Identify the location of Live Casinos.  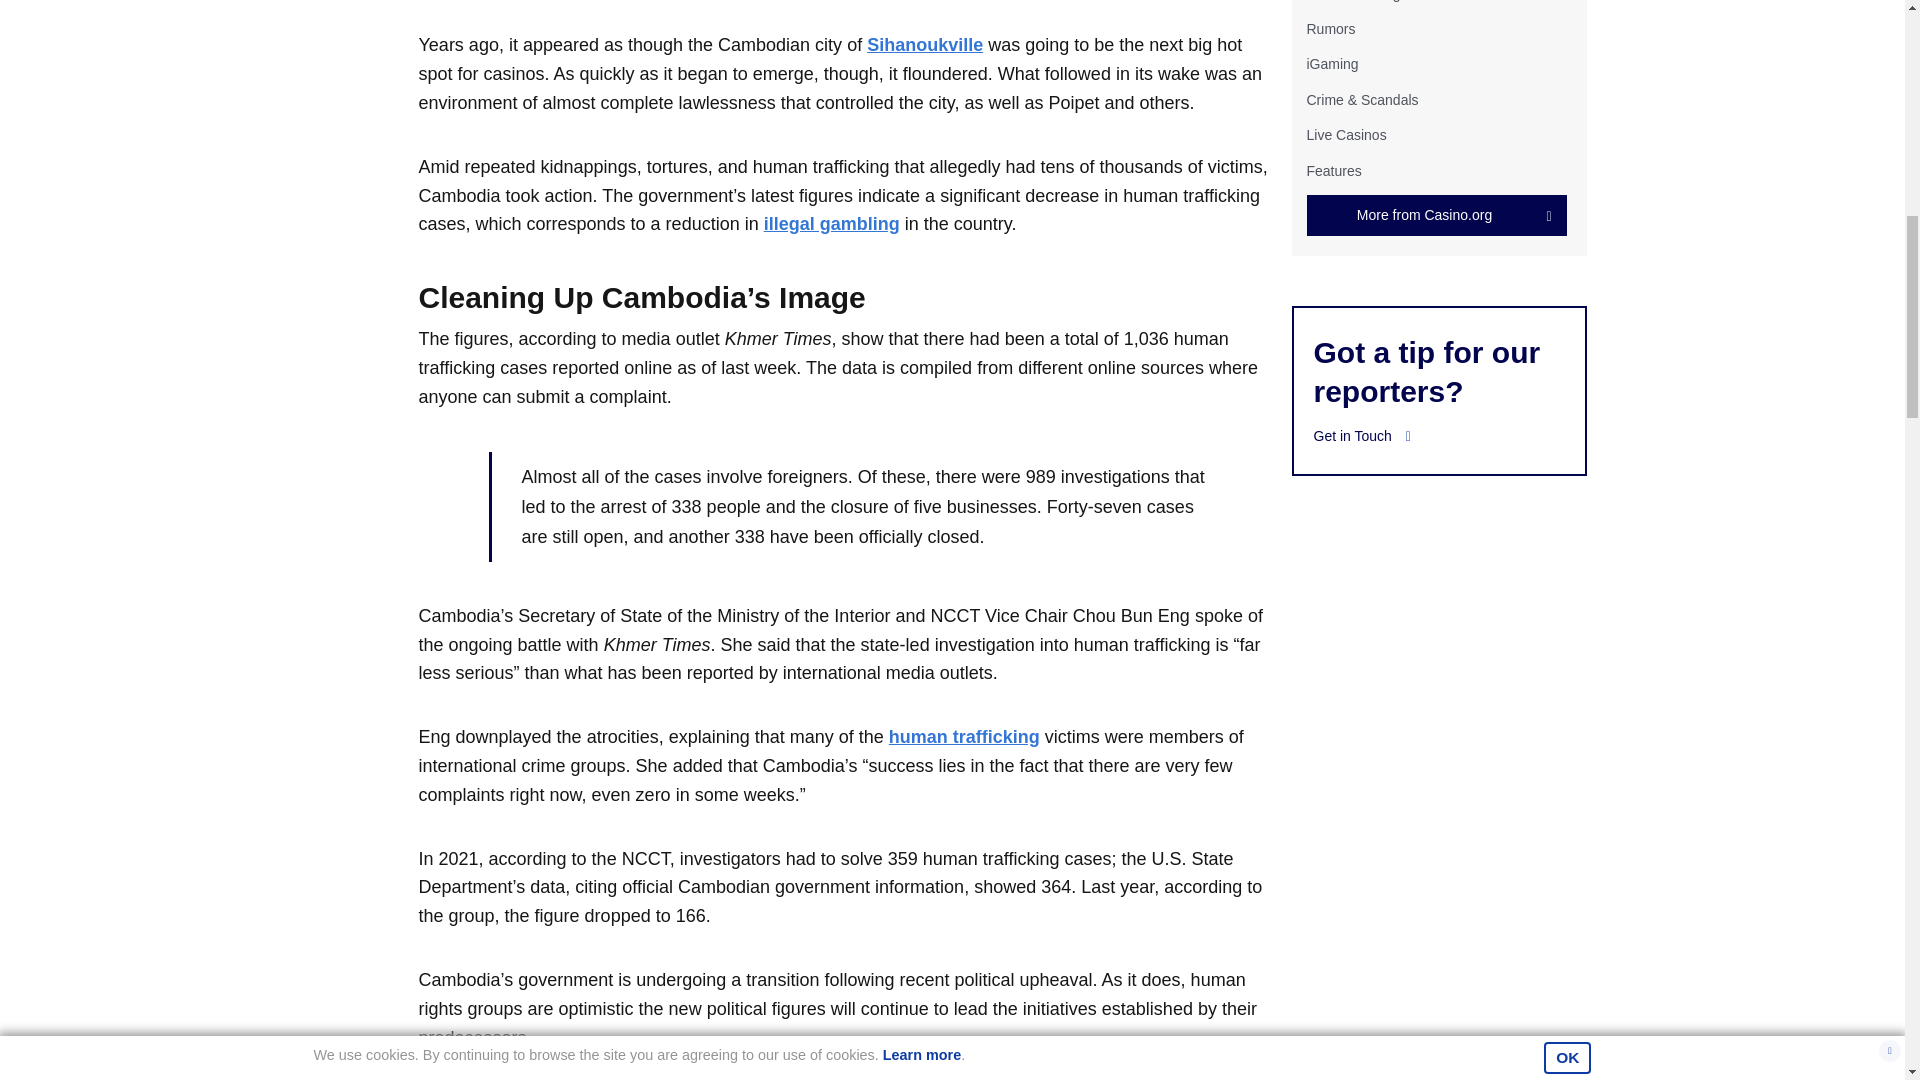
(1346, 134).